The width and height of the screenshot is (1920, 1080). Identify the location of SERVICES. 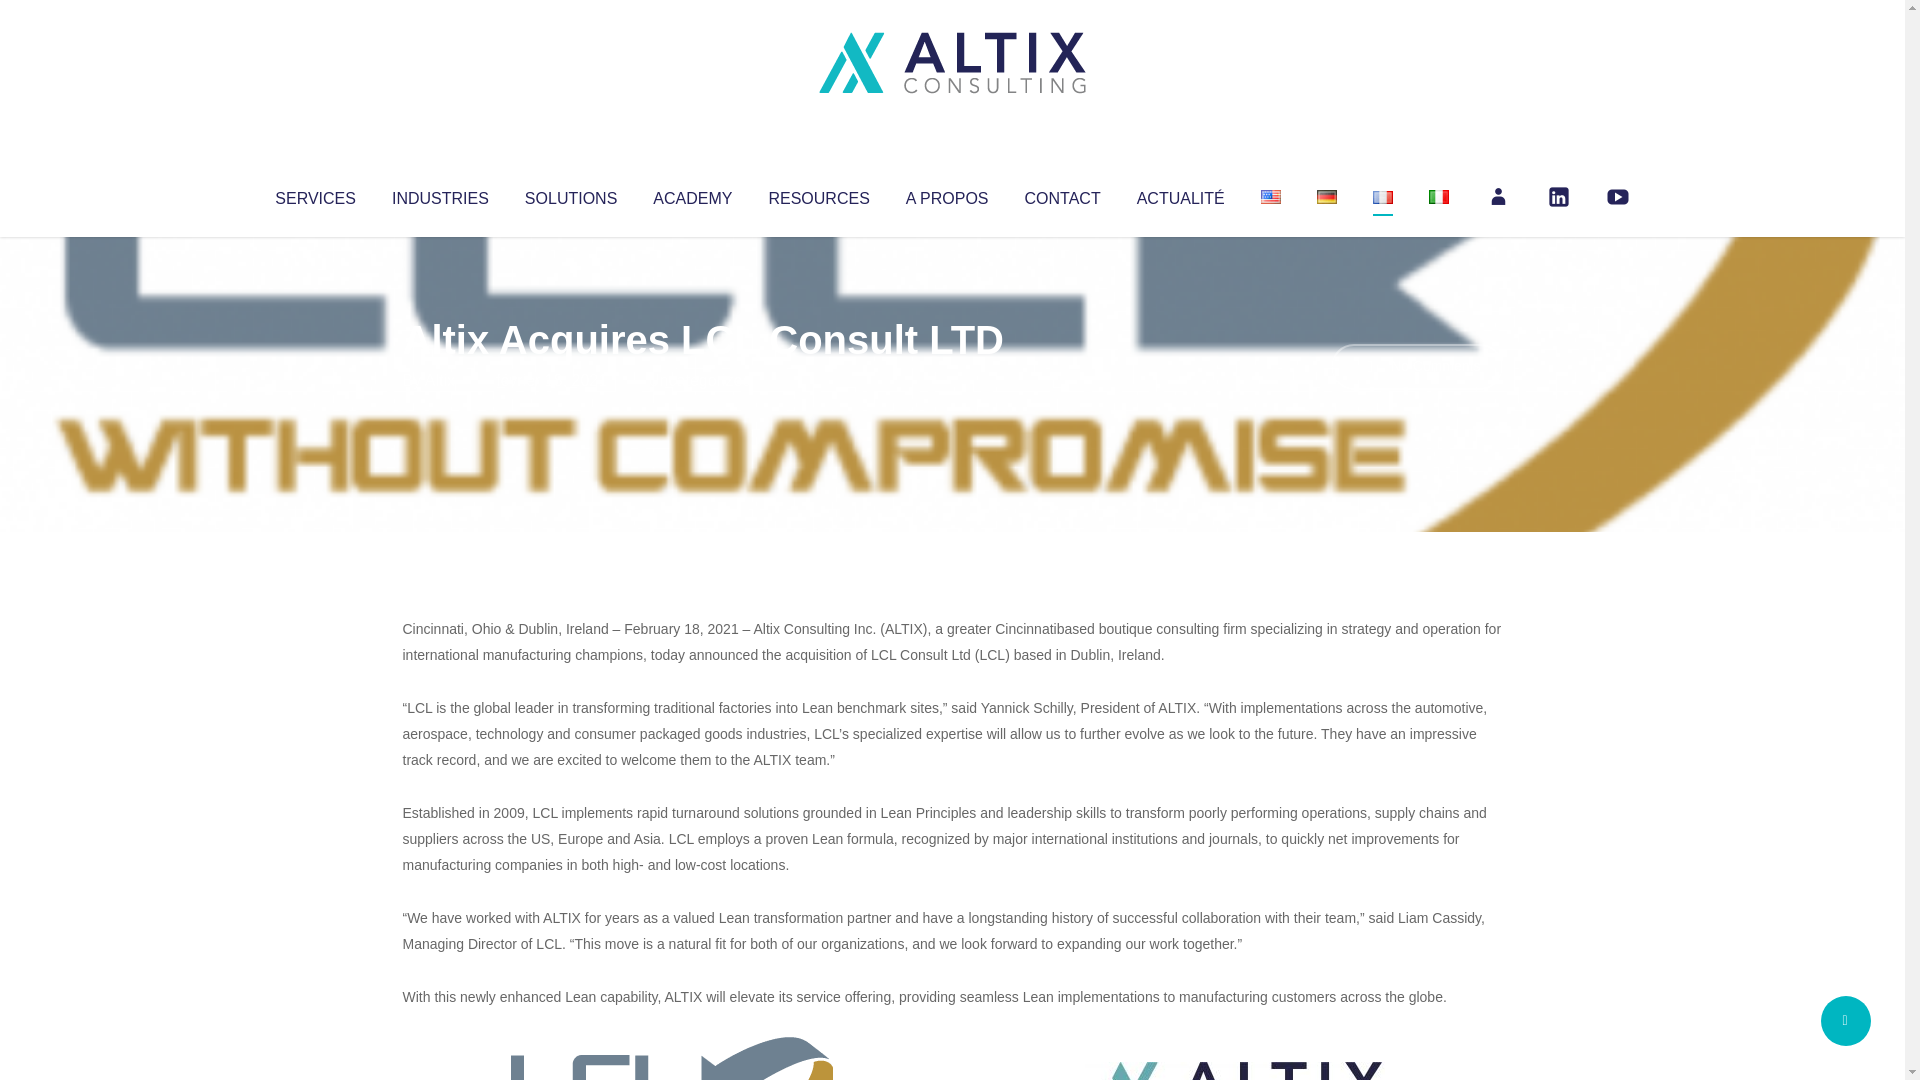
(314, 194).